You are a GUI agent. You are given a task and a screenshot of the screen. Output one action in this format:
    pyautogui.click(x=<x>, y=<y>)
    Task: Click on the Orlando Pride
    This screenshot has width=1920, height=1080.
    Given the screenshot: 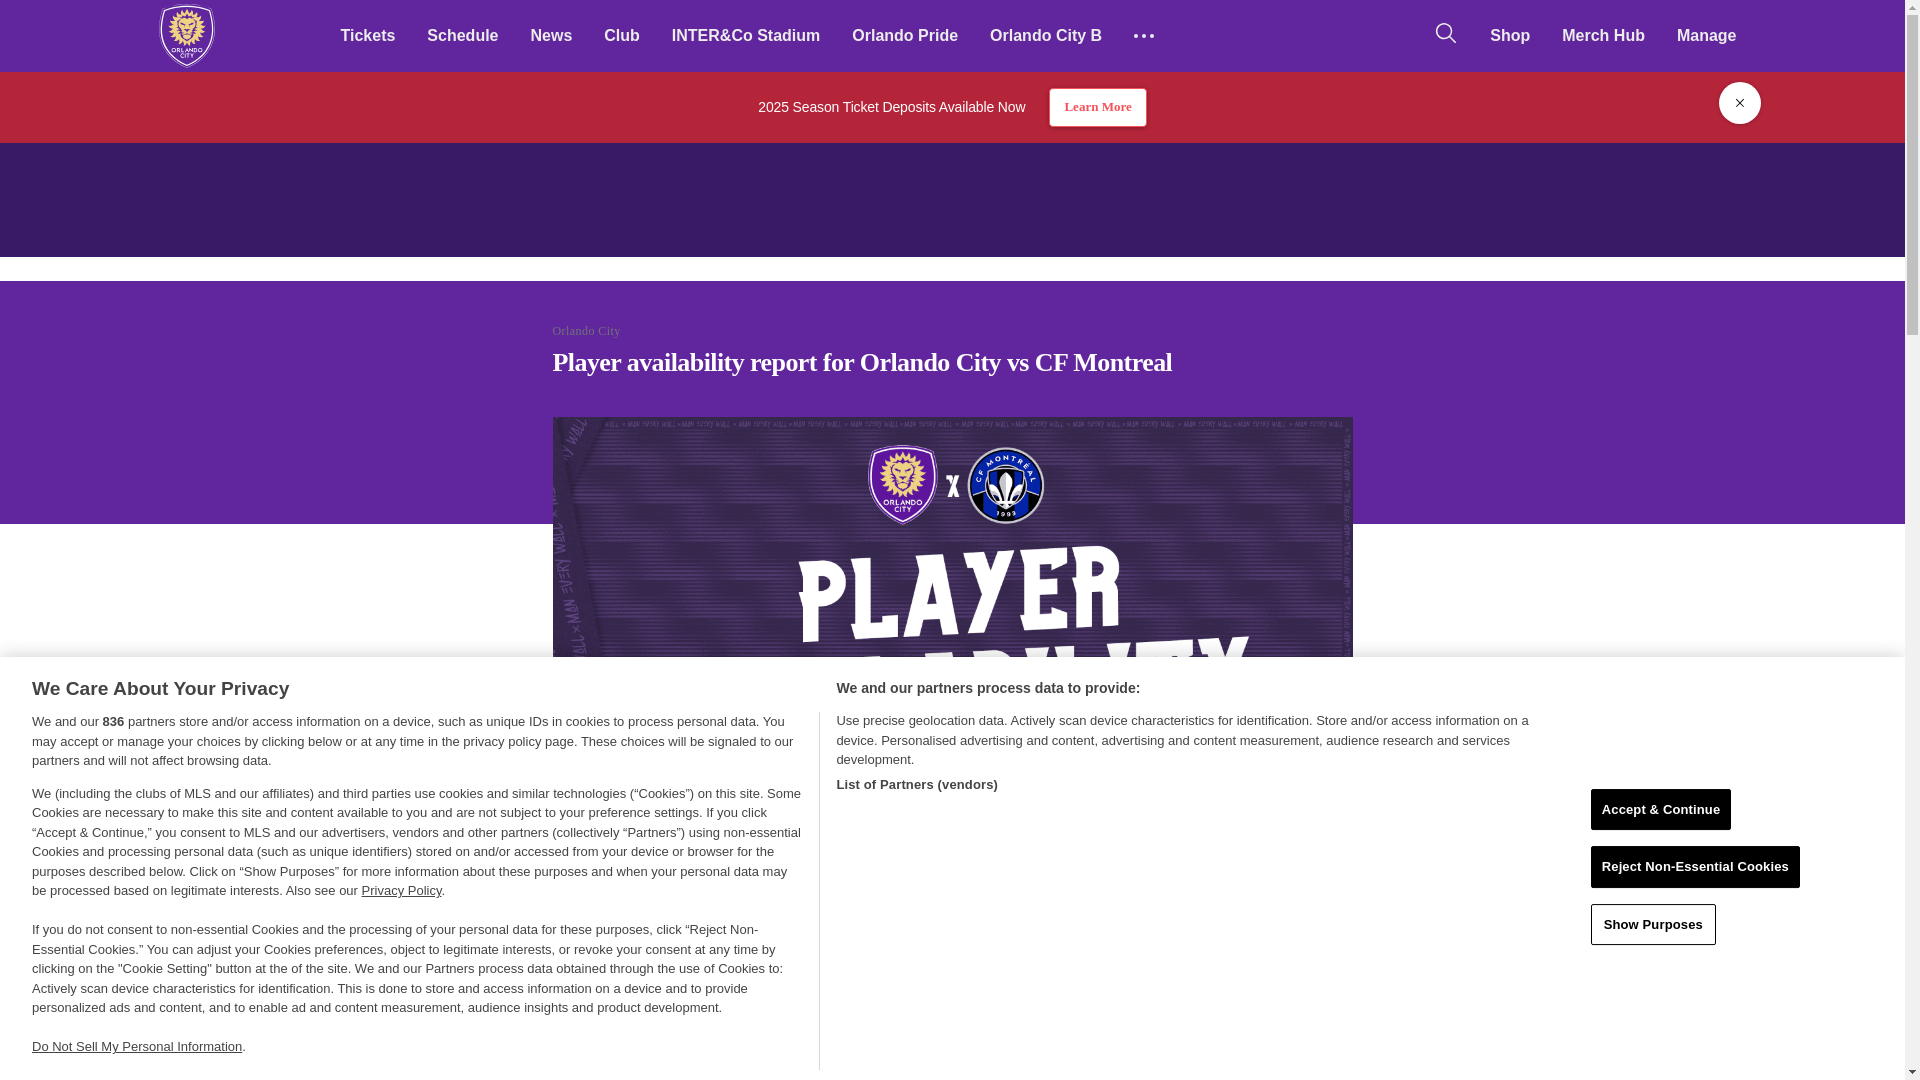 What is the action you would take?
    pyautogui.click(x=904, y=35)
    